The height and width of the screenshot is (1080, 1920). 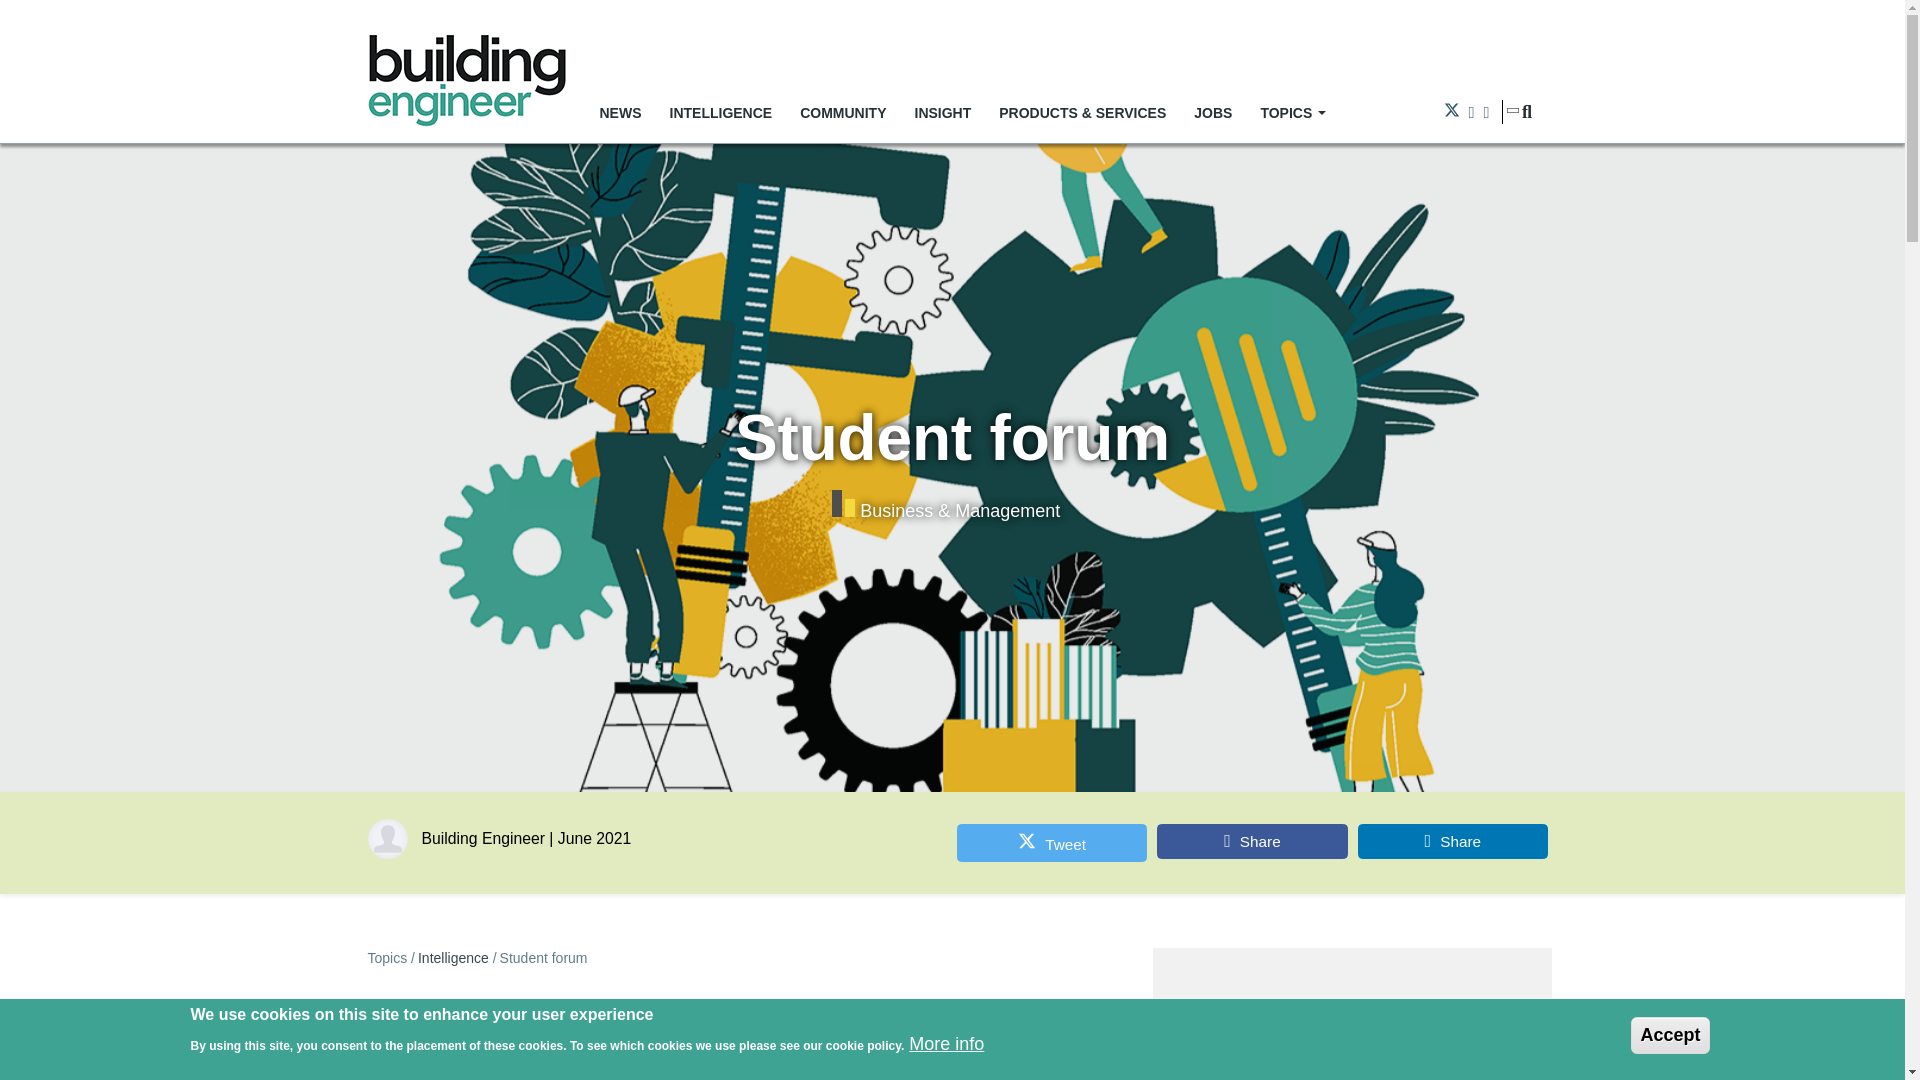 What do you see at coordinates (454, 958) in the screenshot?
I see `Intelligence` at bounding box center [454, 958].